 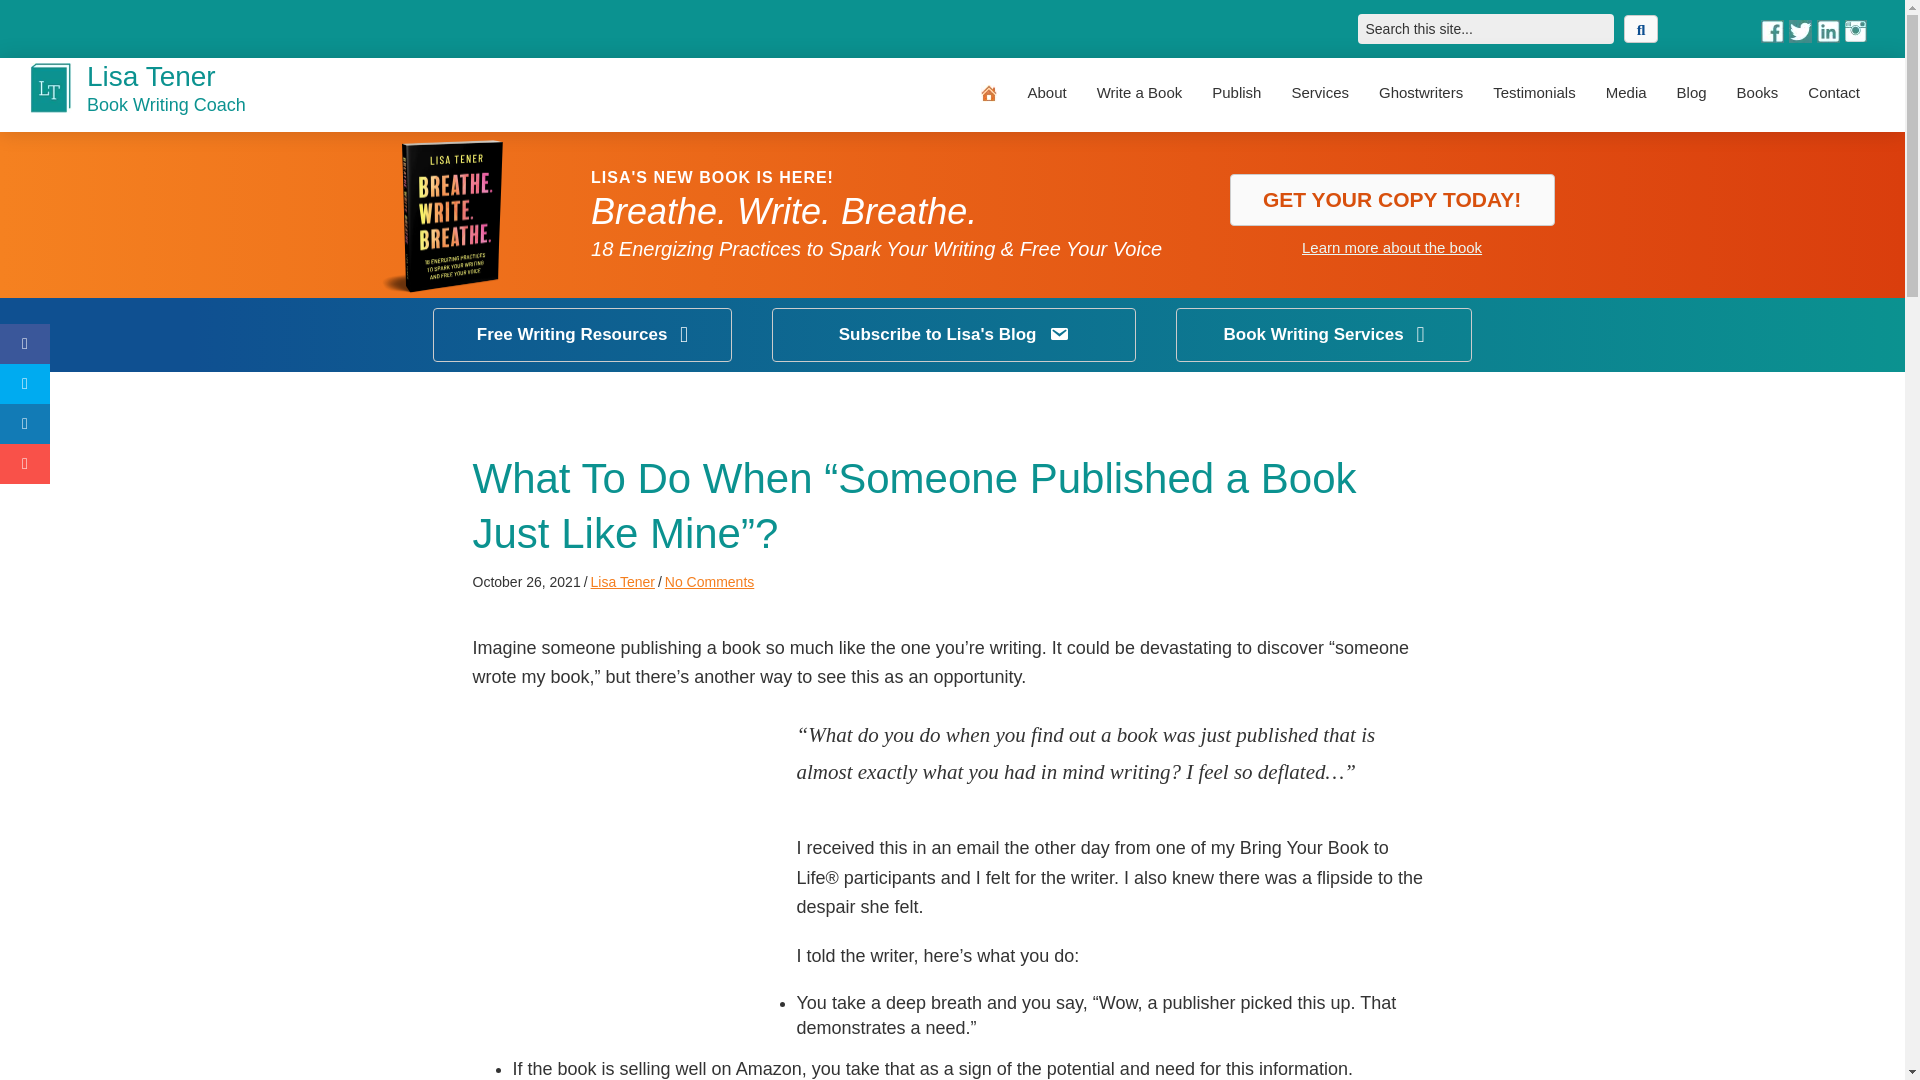 What do you see at coordinates (1140, 92) in the screenshot?
I see `Write a Book` at bounding box center [1140, 92].